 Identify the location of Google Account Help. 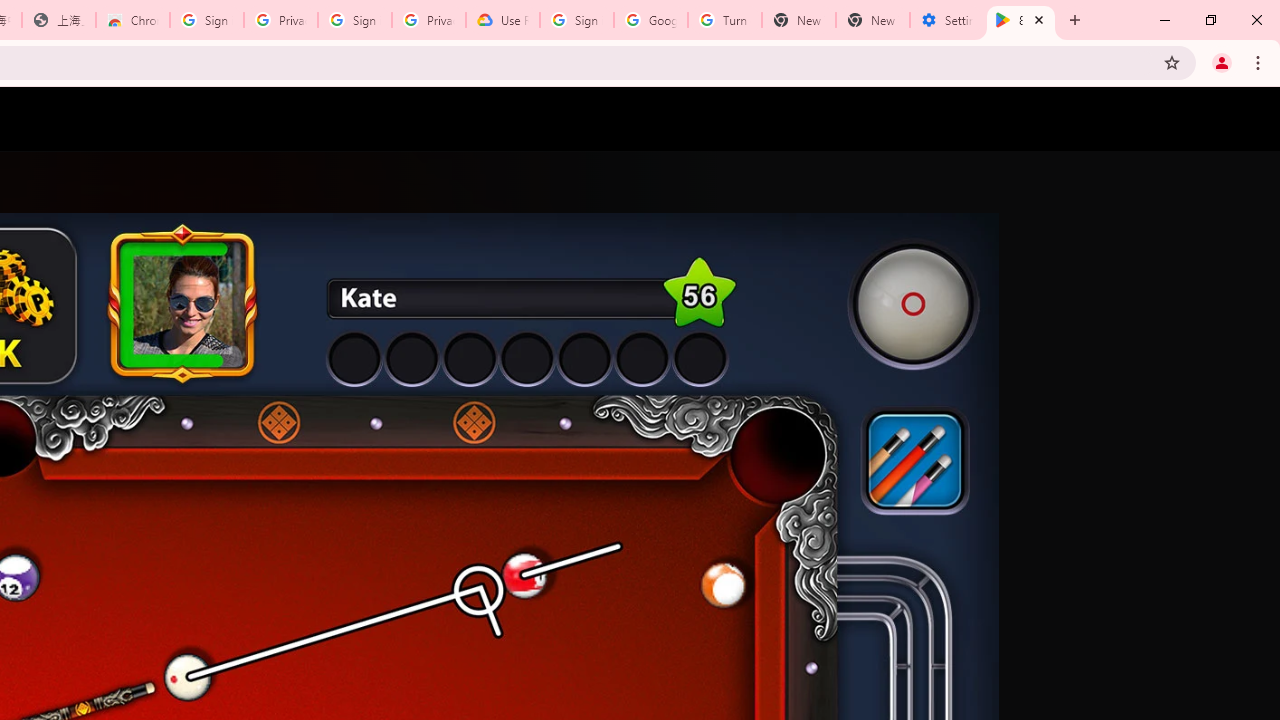
(651, 20).